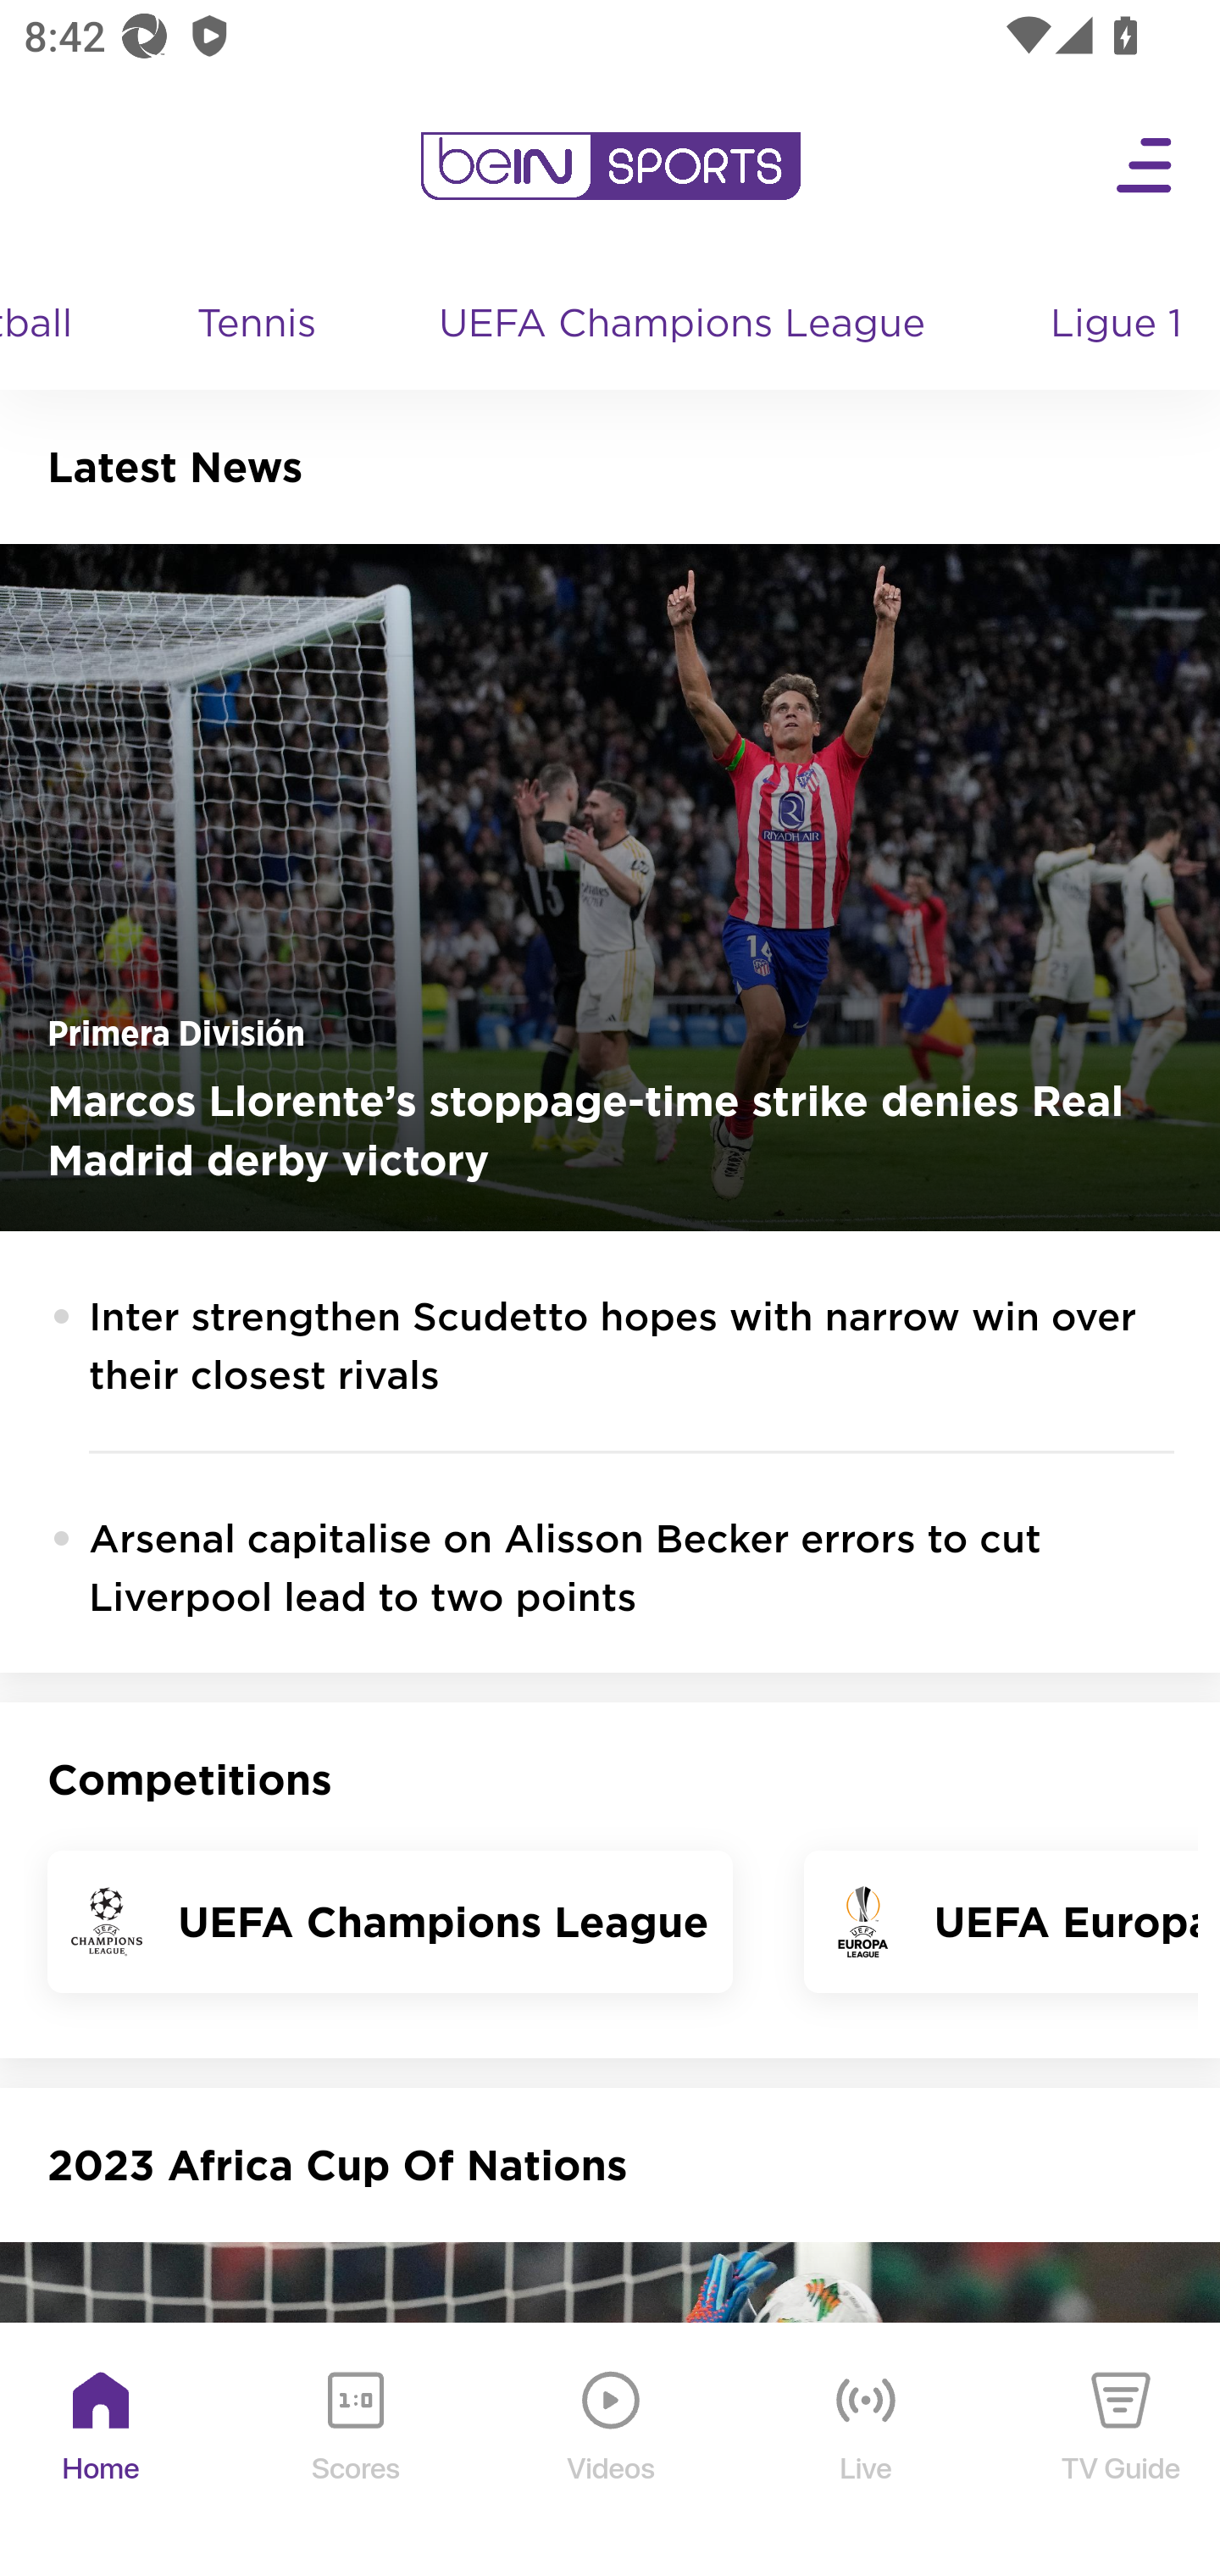  What do you see at coordinates (355, 2451) in the screenshot?
I see `Scores Scores Icon Scores` at bounding box center [355, 2451].